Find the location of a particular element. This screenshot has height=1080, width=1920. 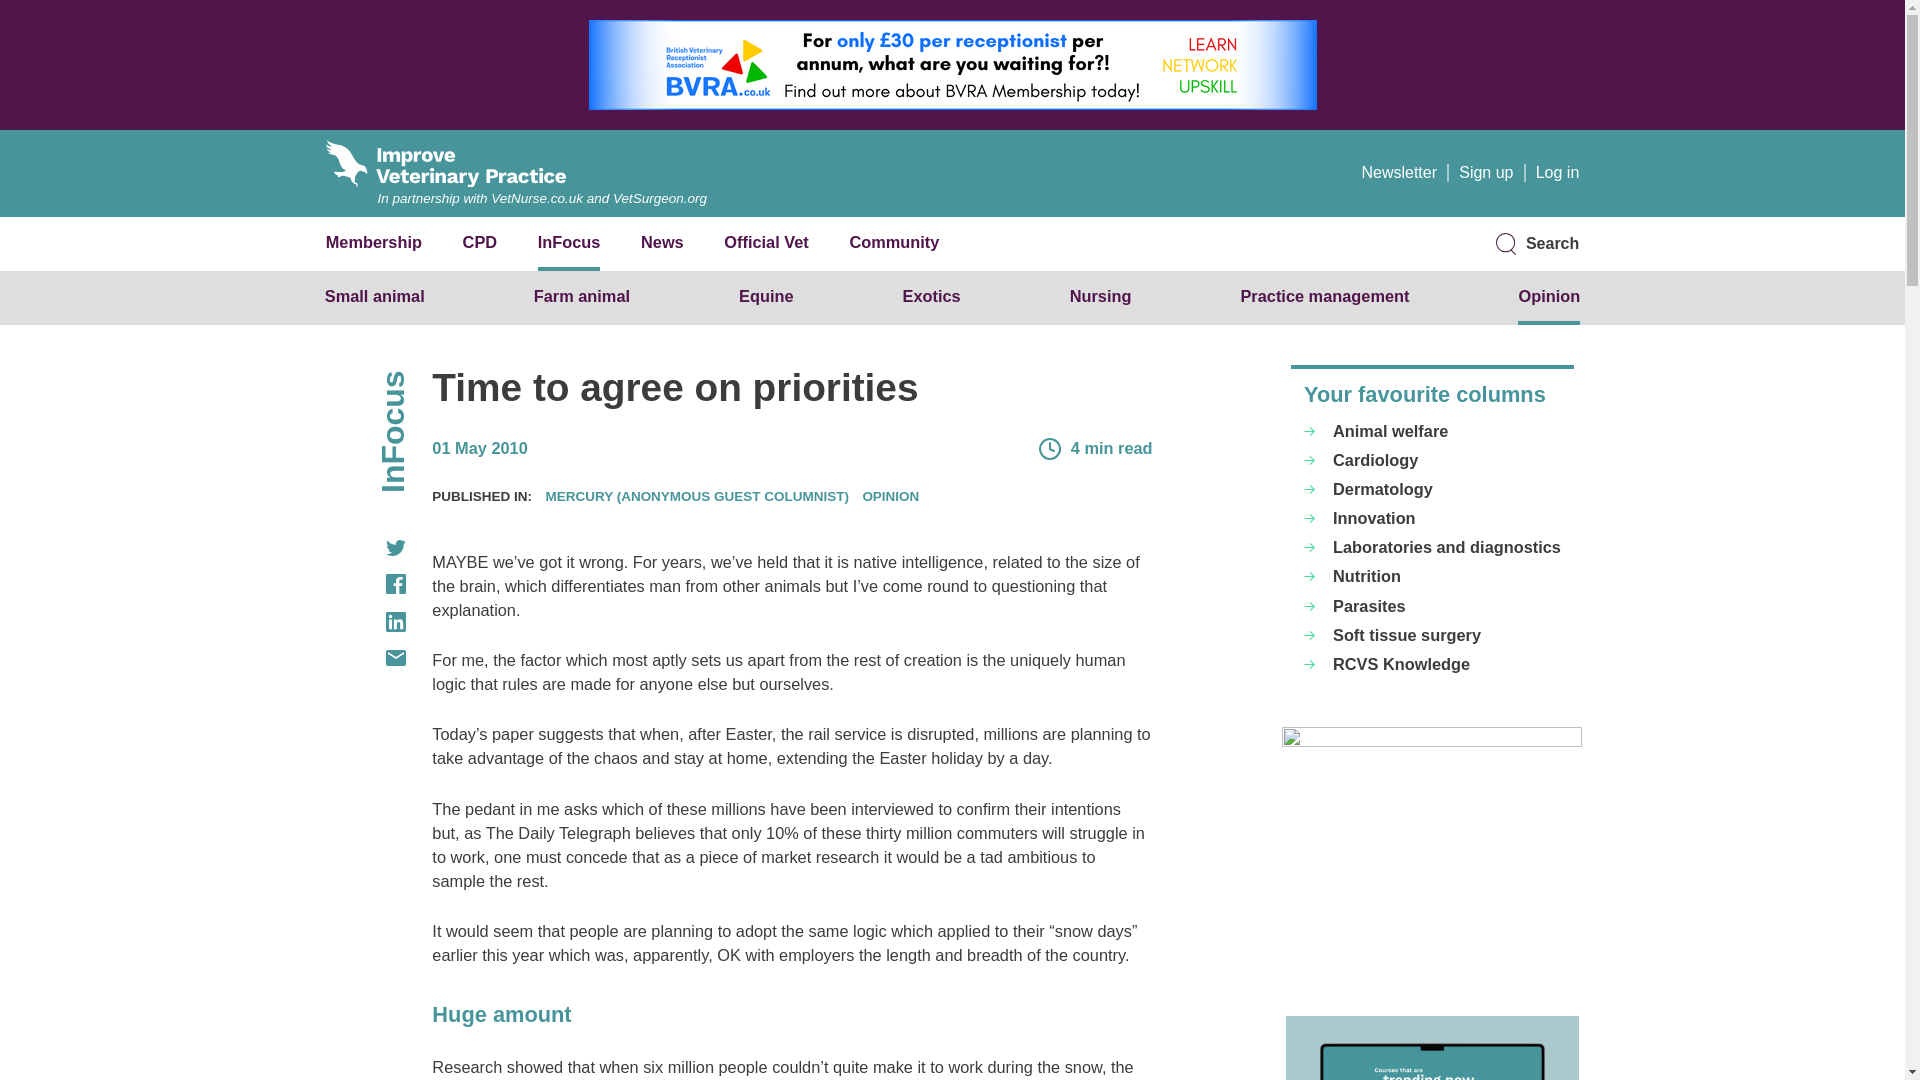

Membership is located at coordinates (374, 242).